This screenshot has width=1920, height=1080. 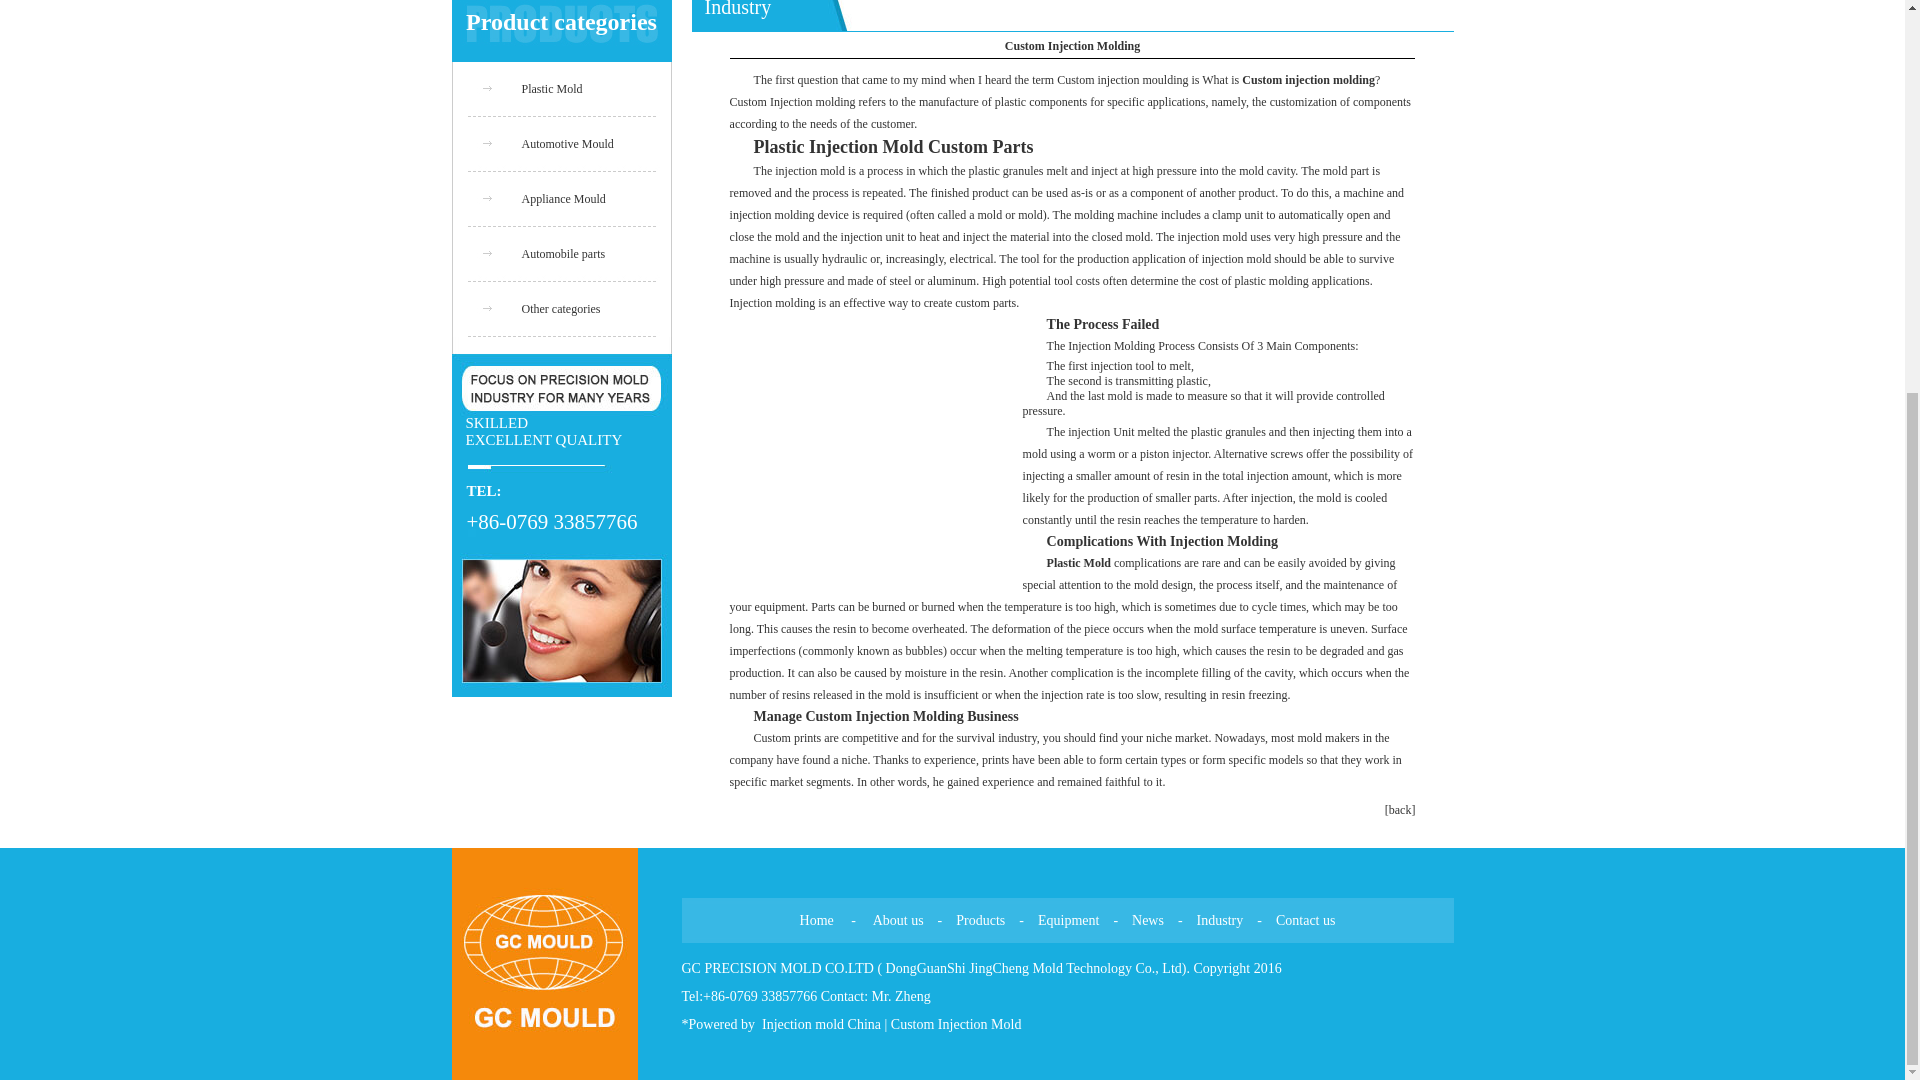 I want to click on Automobile parts, so click(x=564, y=254).